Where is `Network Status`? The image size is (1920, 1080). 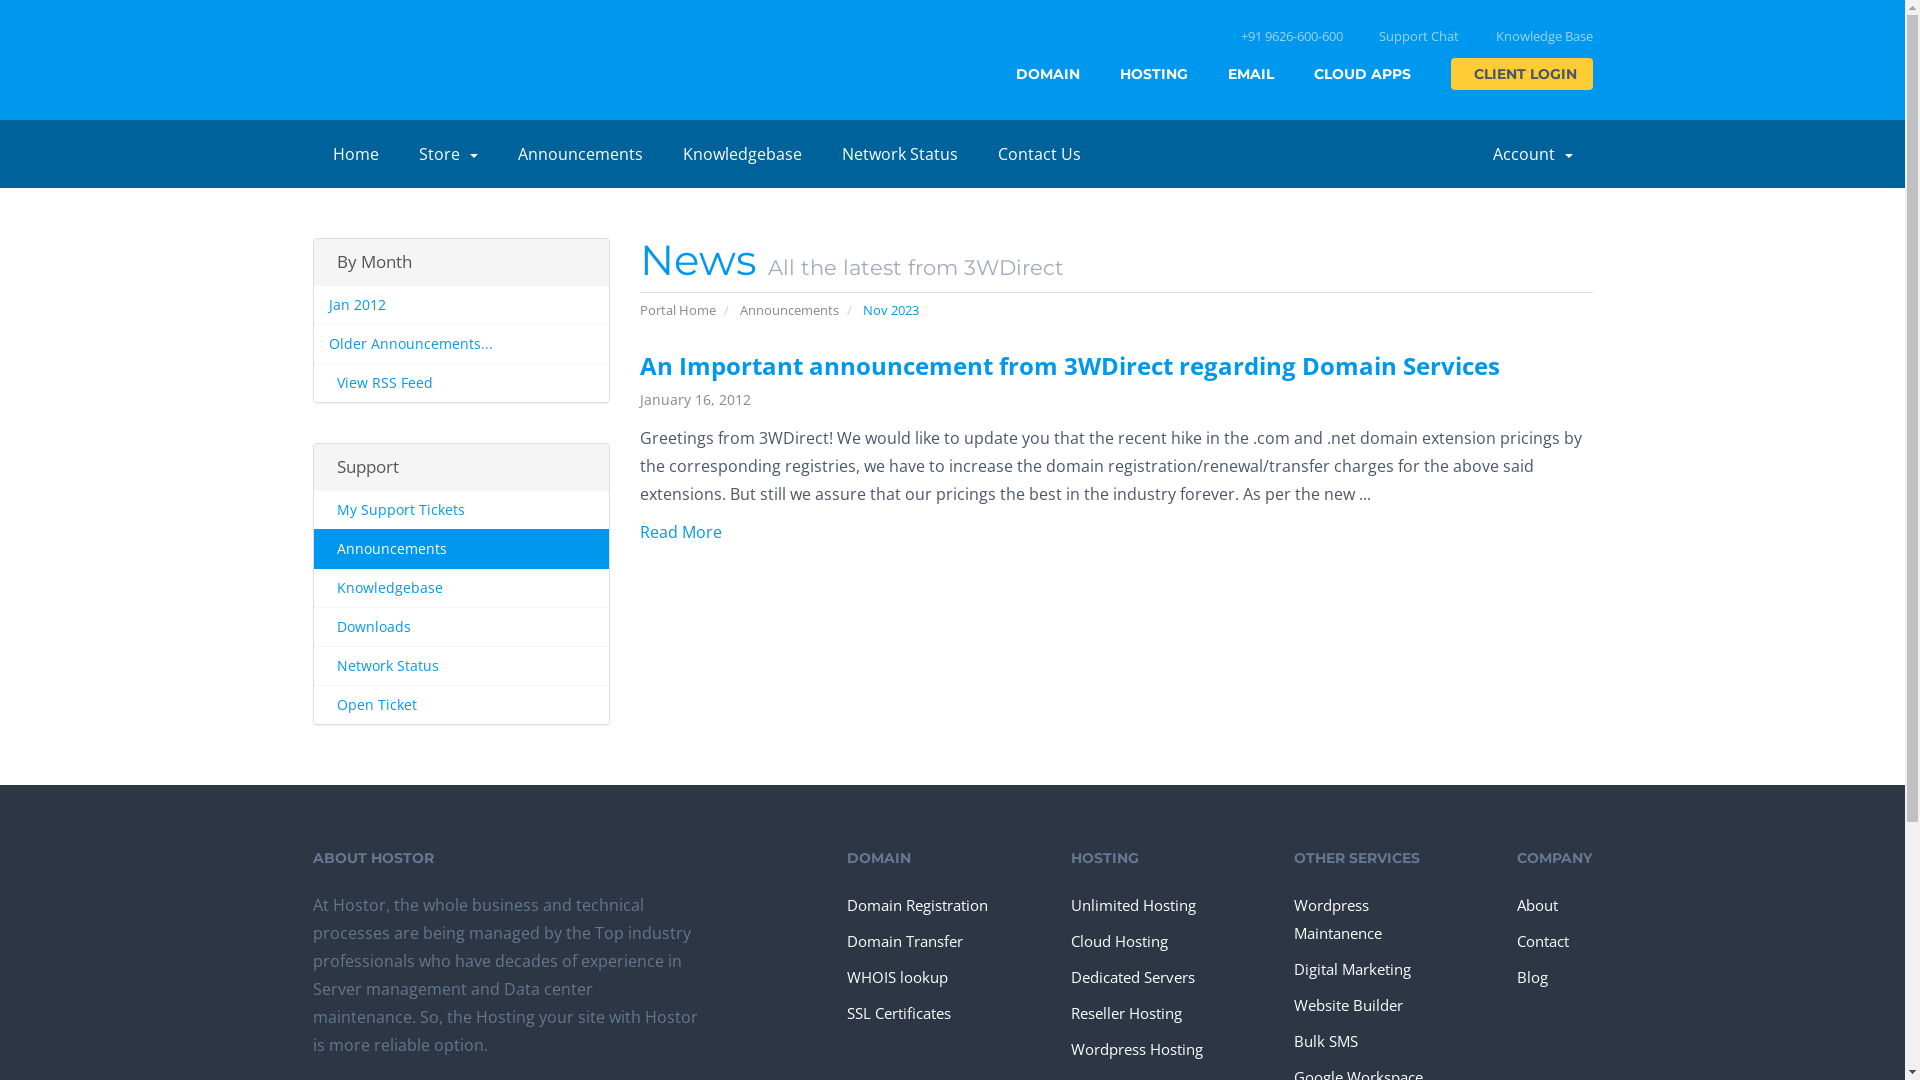 Network Status is located at coordinates (900, 154).